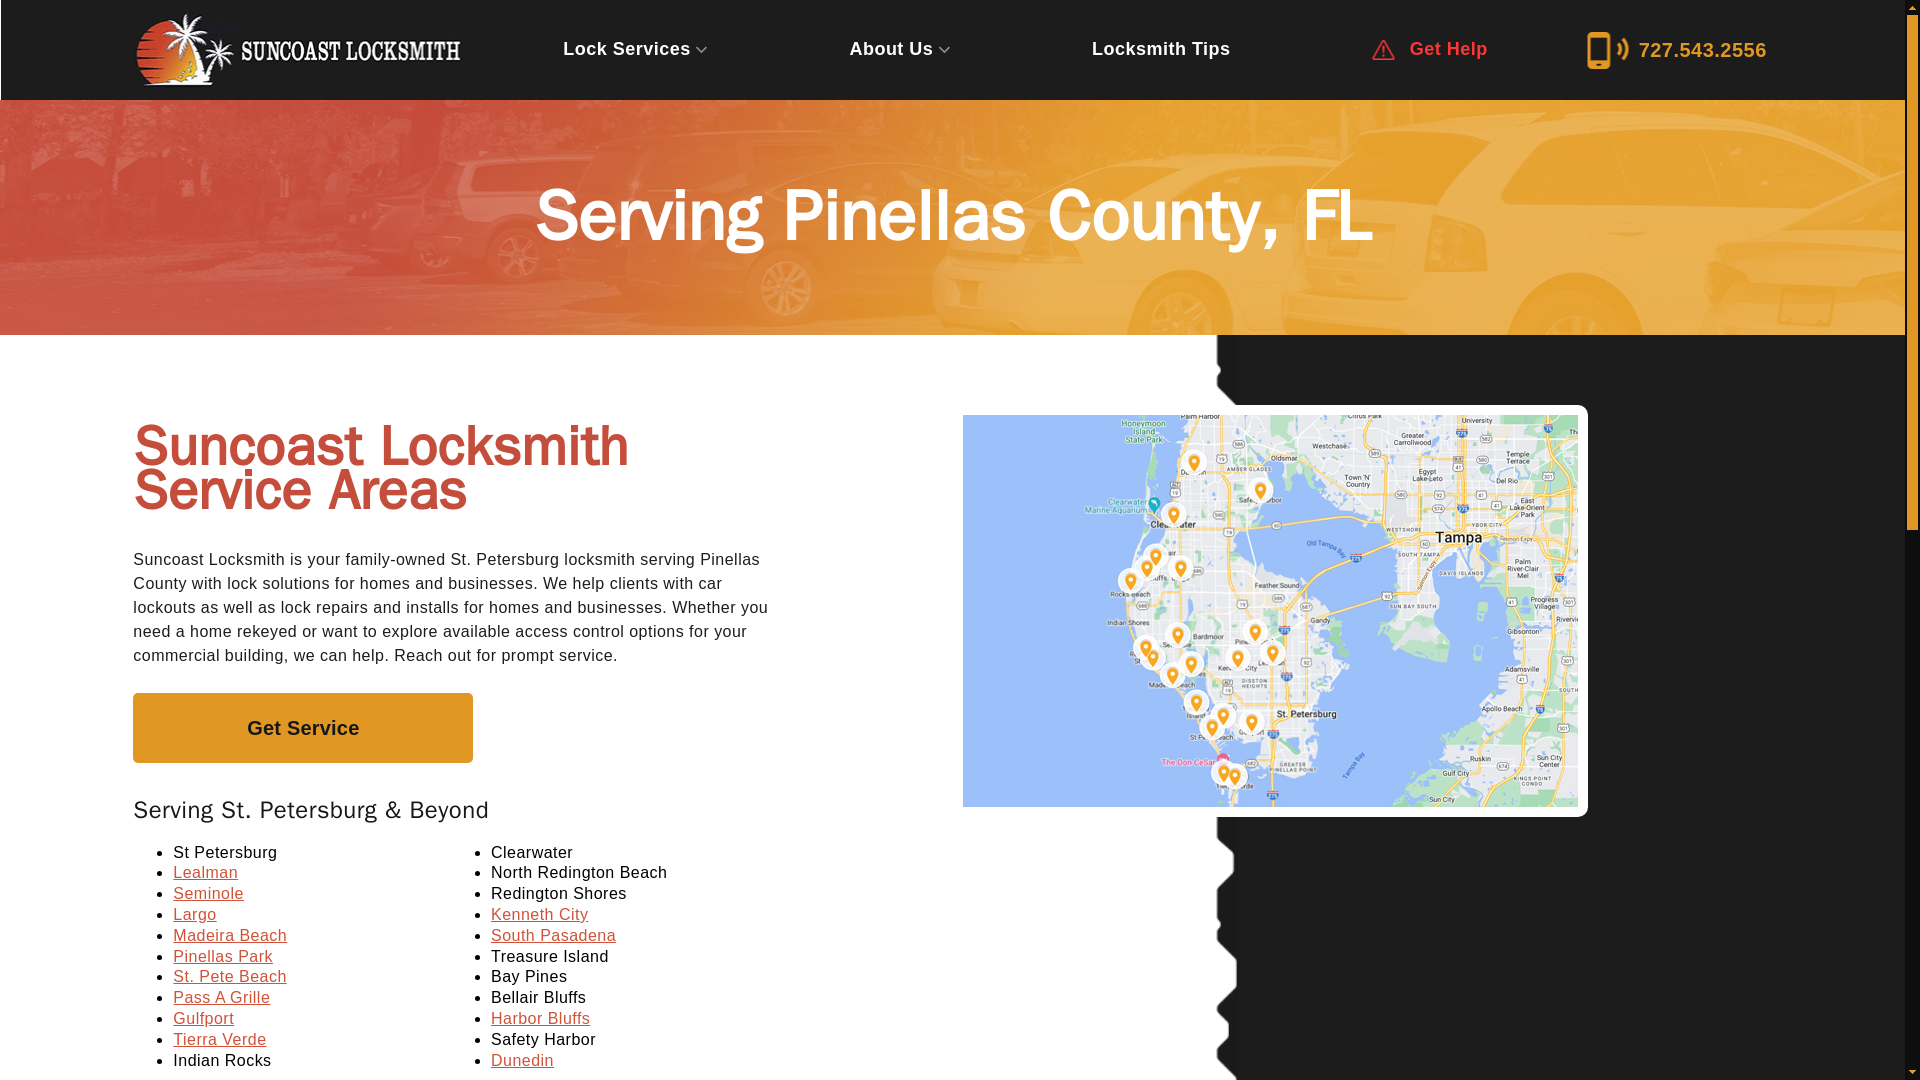 This screenshot has width=1920, height=1080. I want to click on Largo, so click(194, 914).